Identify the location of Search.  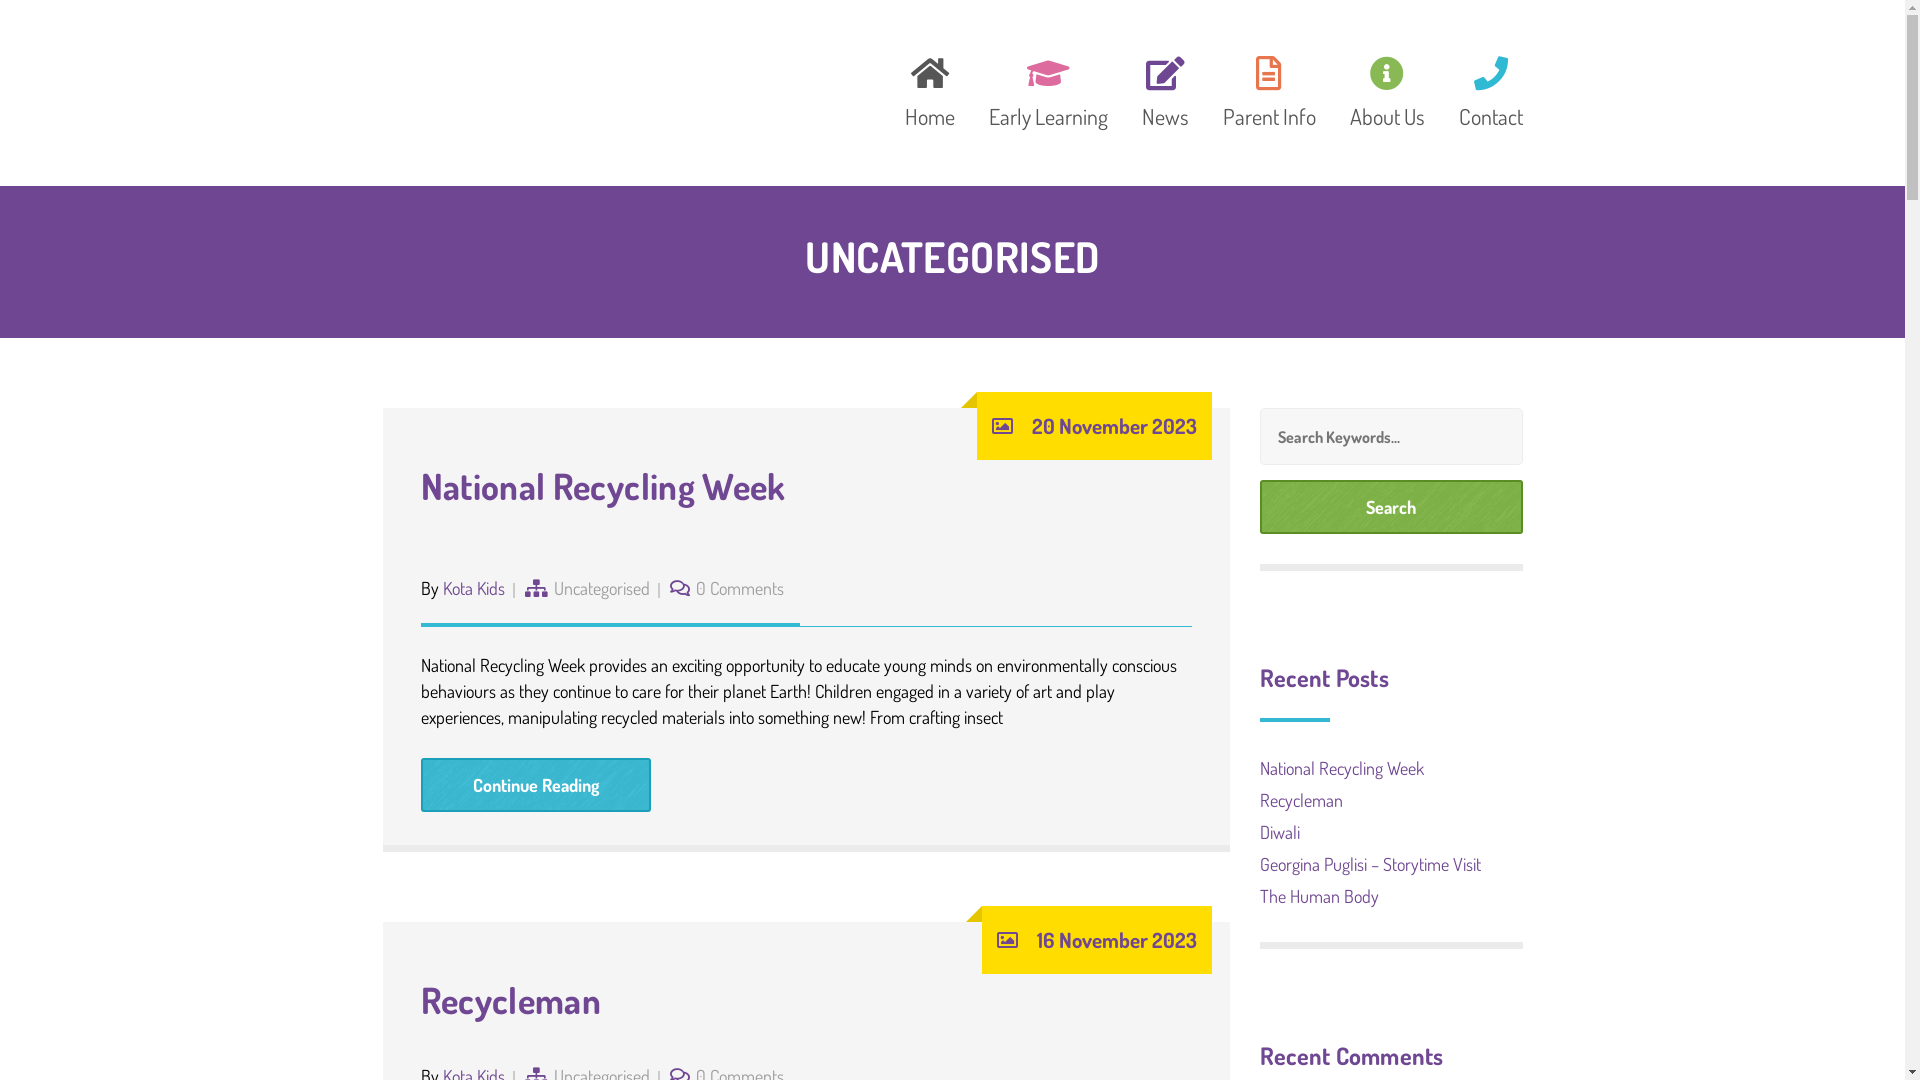
(1392, 507).